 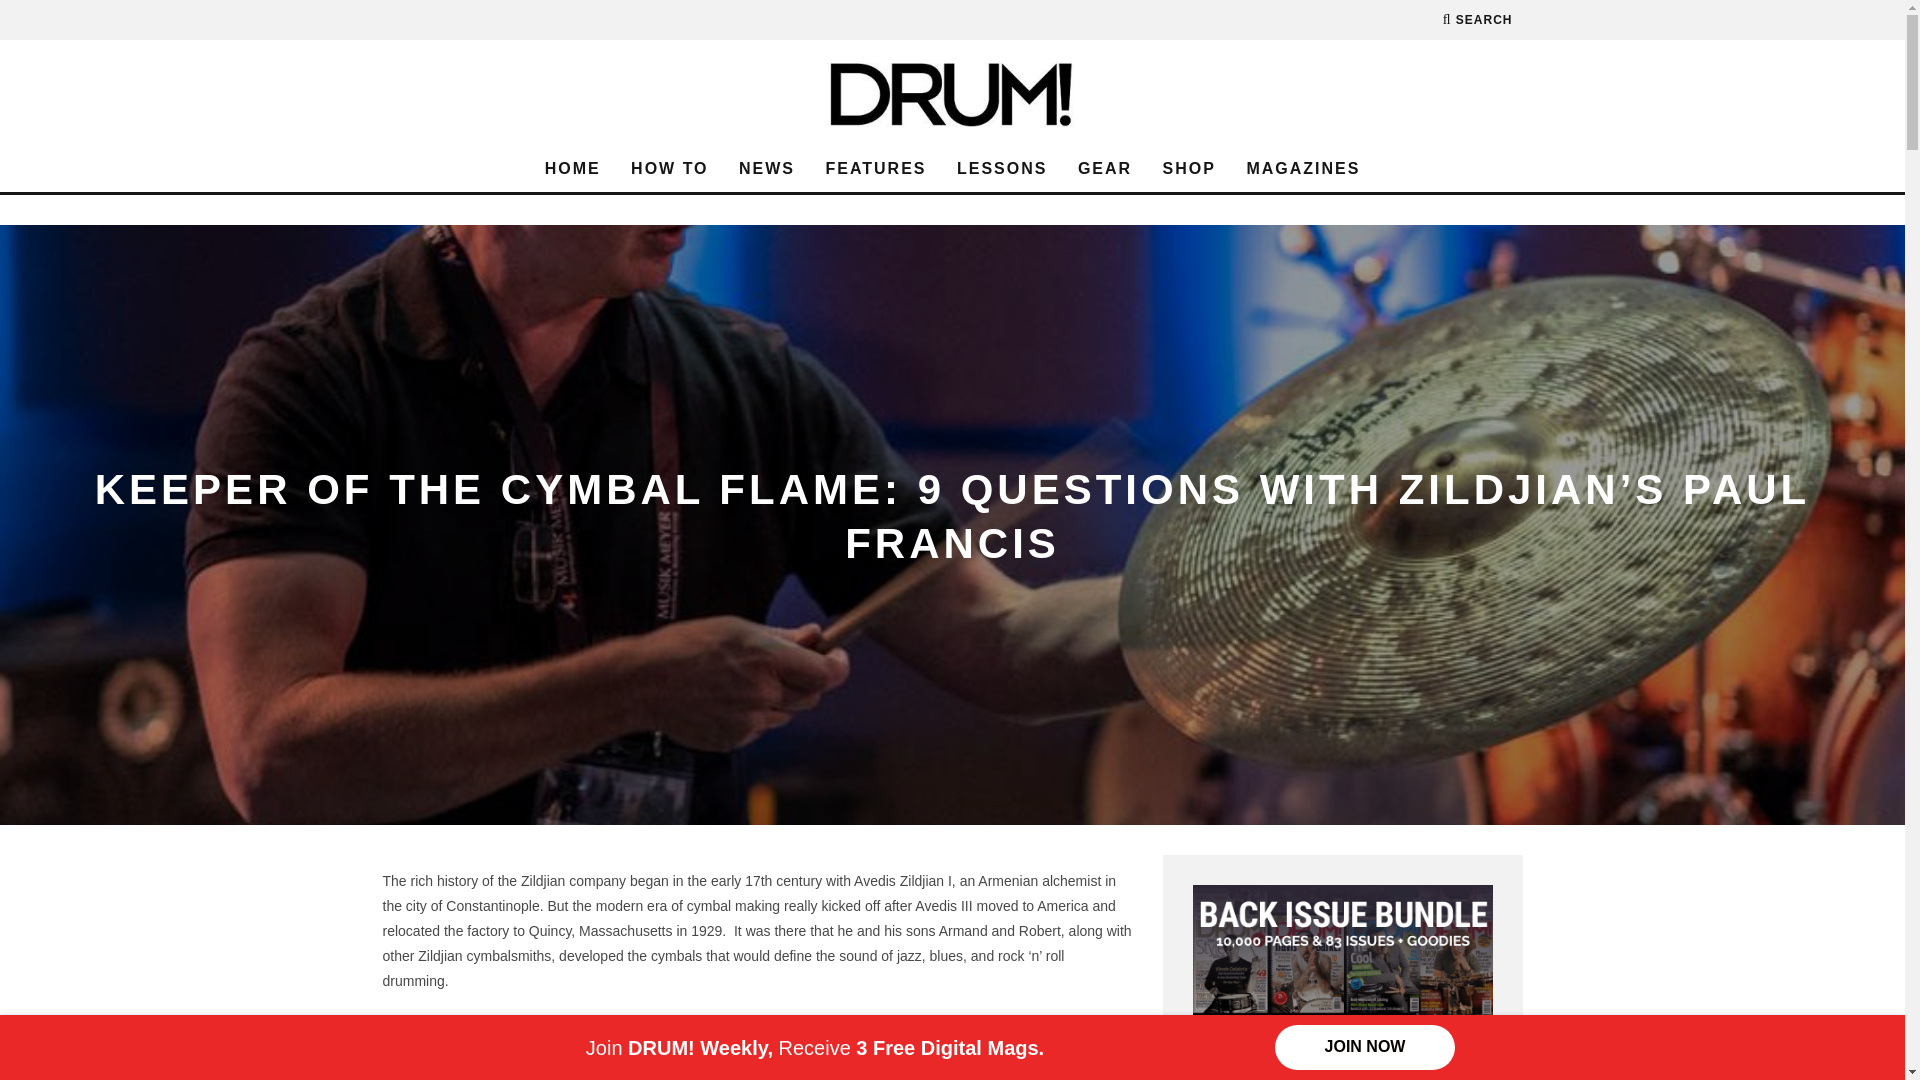 I want to click on Search, so click(x=1478, y=20).